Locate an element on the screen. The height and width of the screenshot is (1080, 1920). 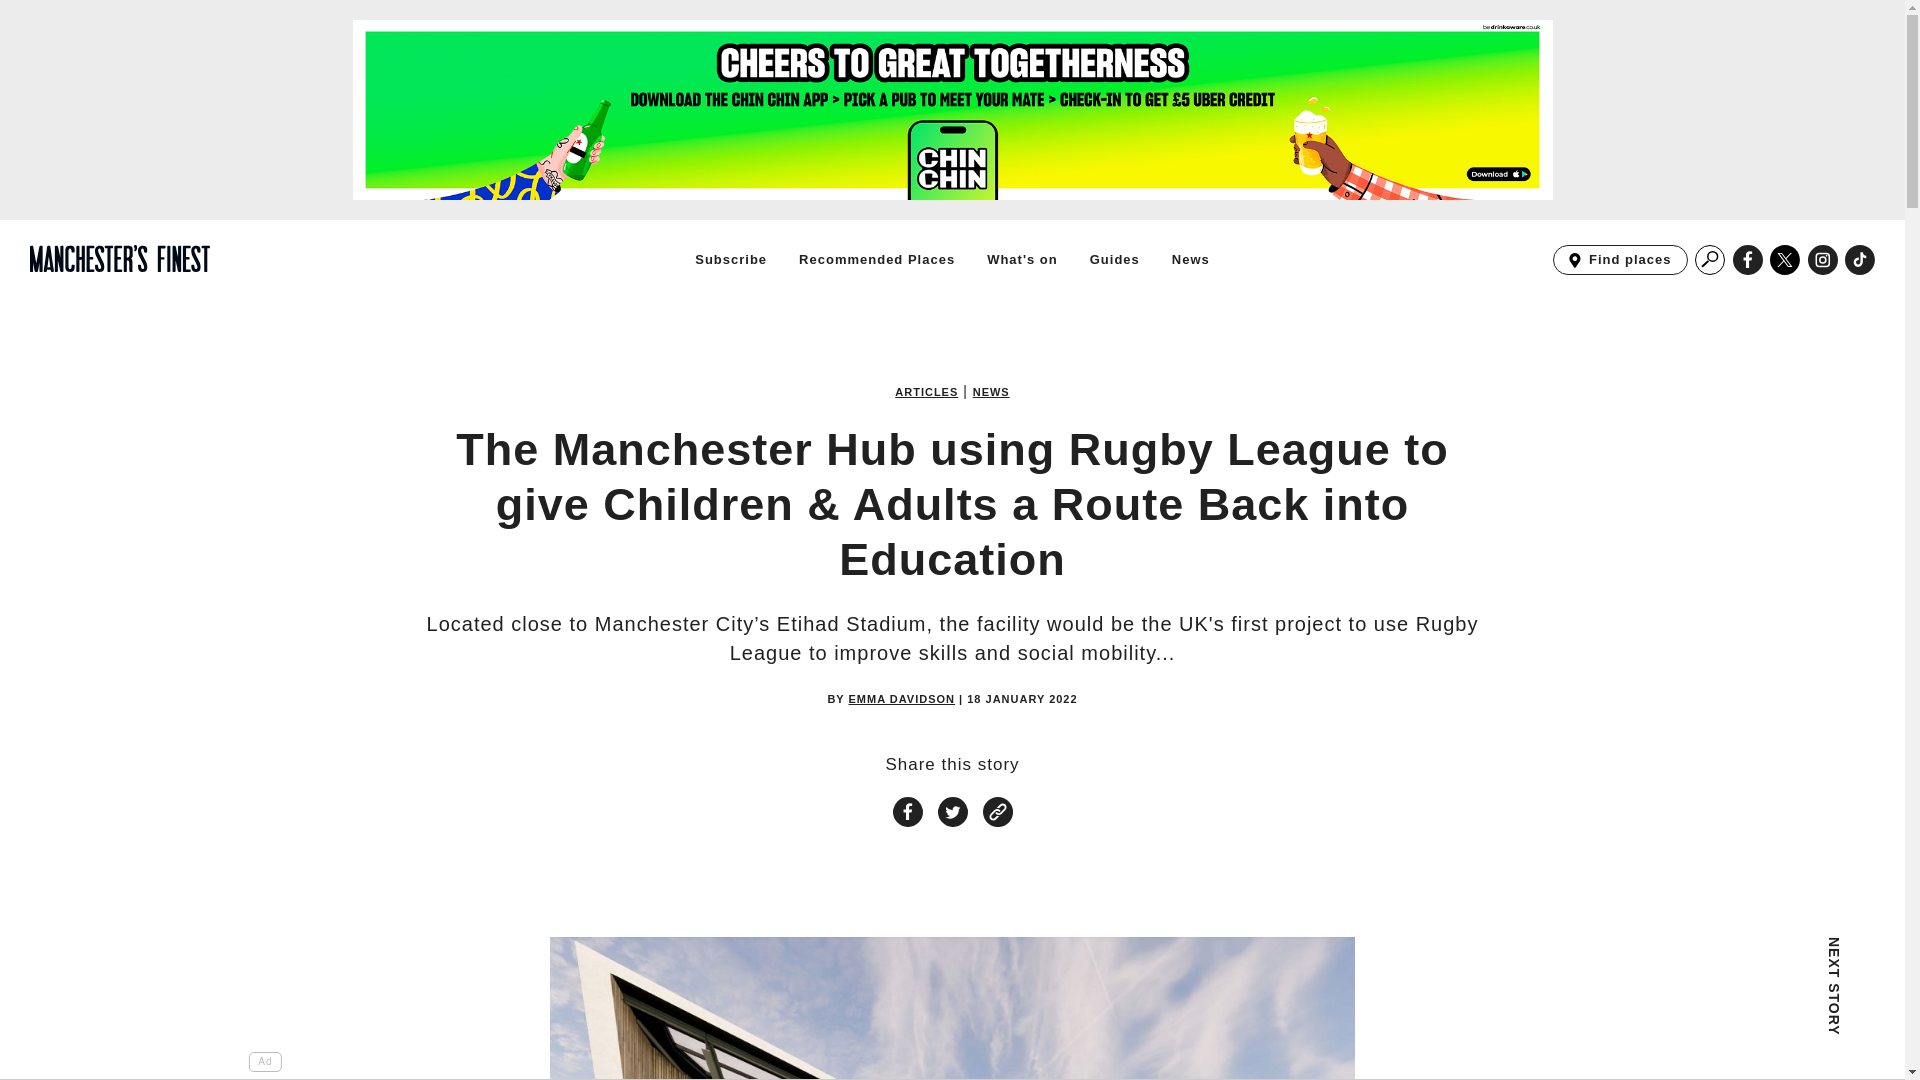
News is located at coordinates (1822, 260).